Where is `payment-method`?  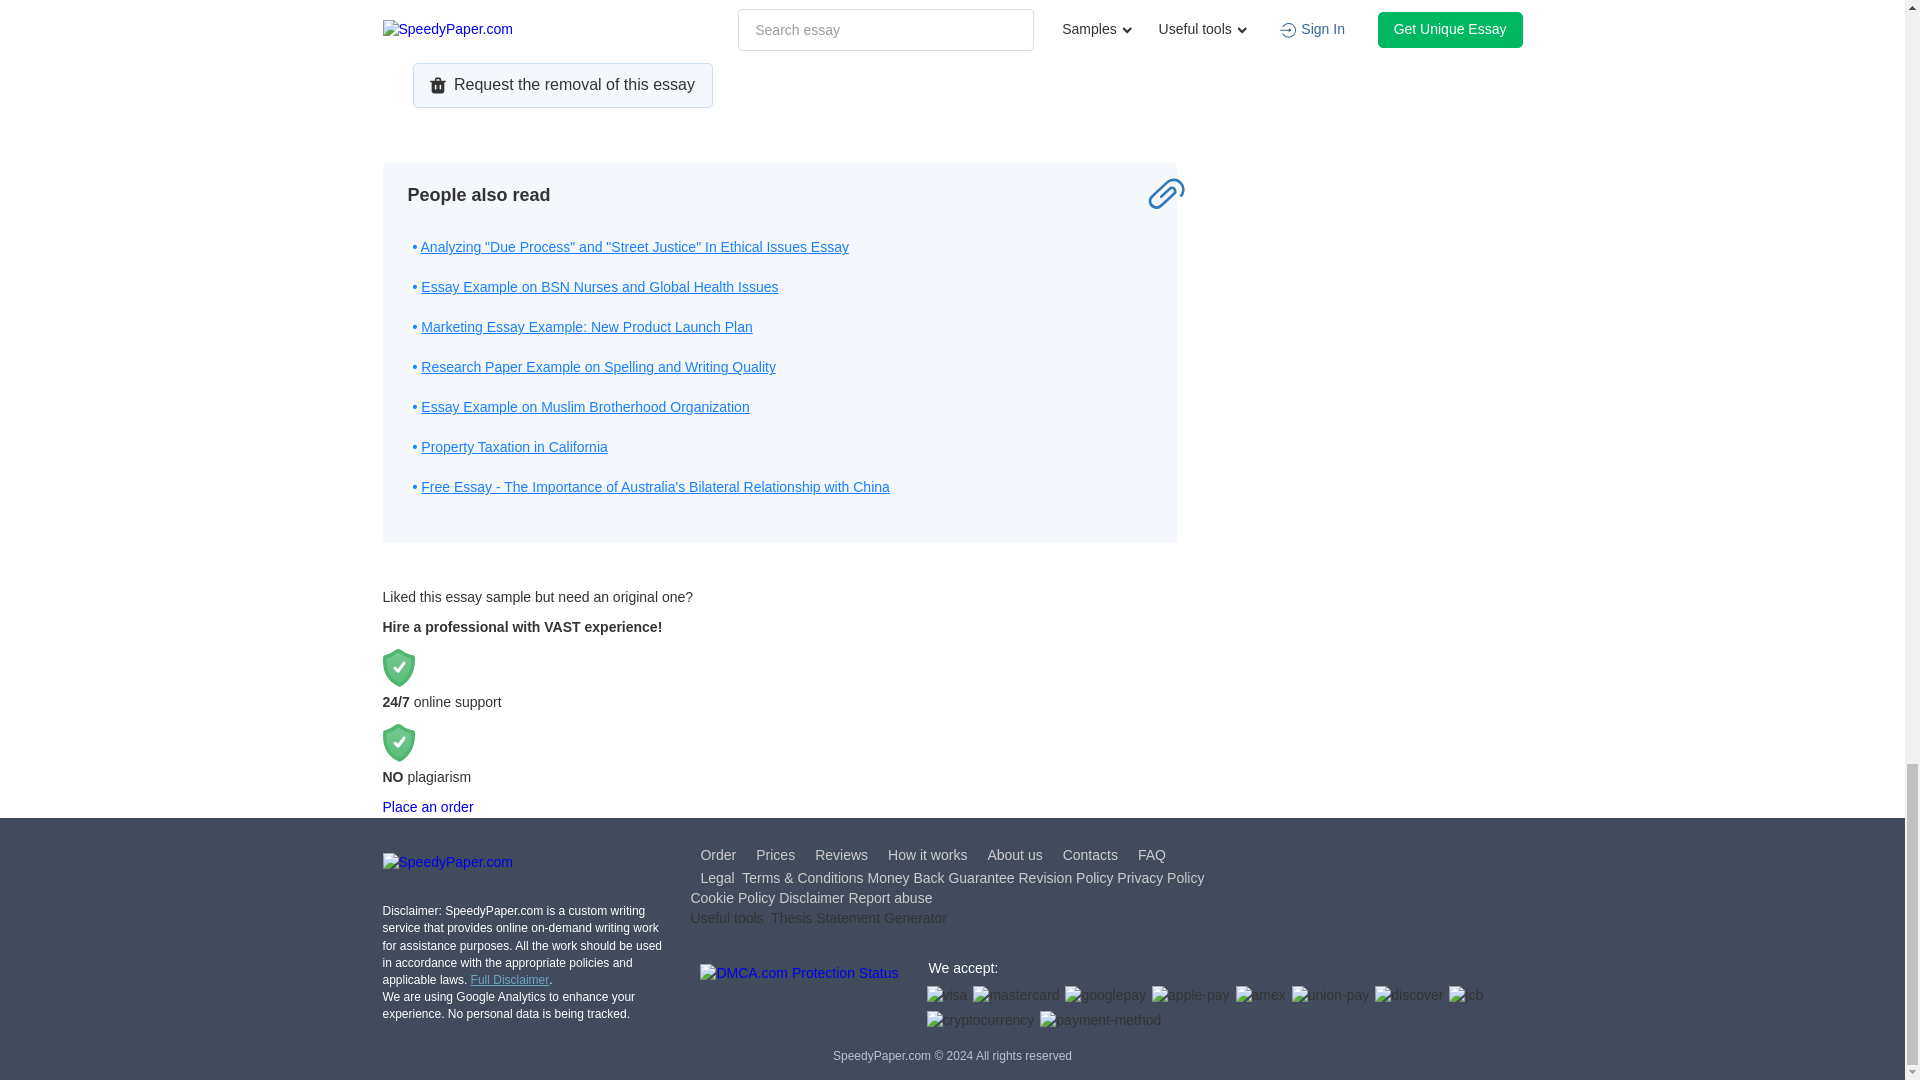
payment-method is located at coordinates (1100, 1020).